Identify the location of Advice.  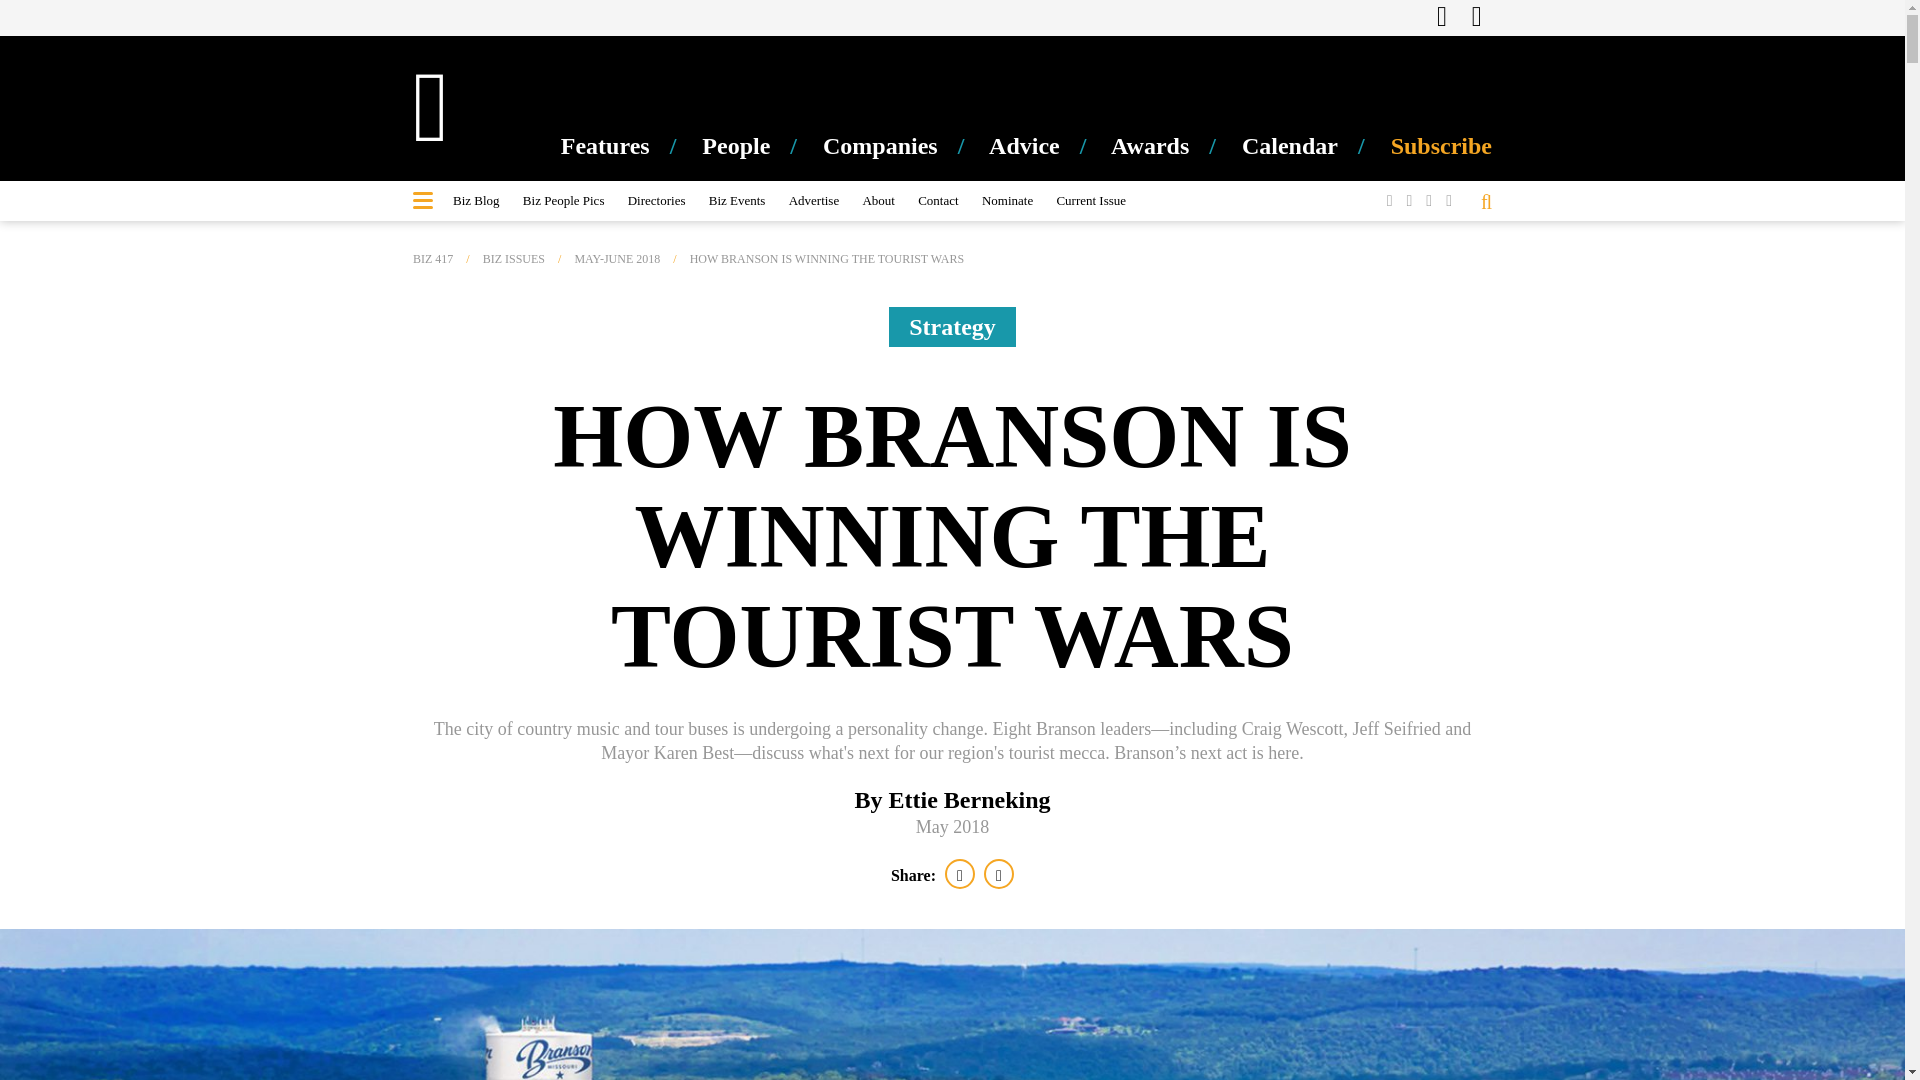
(1046, 145).